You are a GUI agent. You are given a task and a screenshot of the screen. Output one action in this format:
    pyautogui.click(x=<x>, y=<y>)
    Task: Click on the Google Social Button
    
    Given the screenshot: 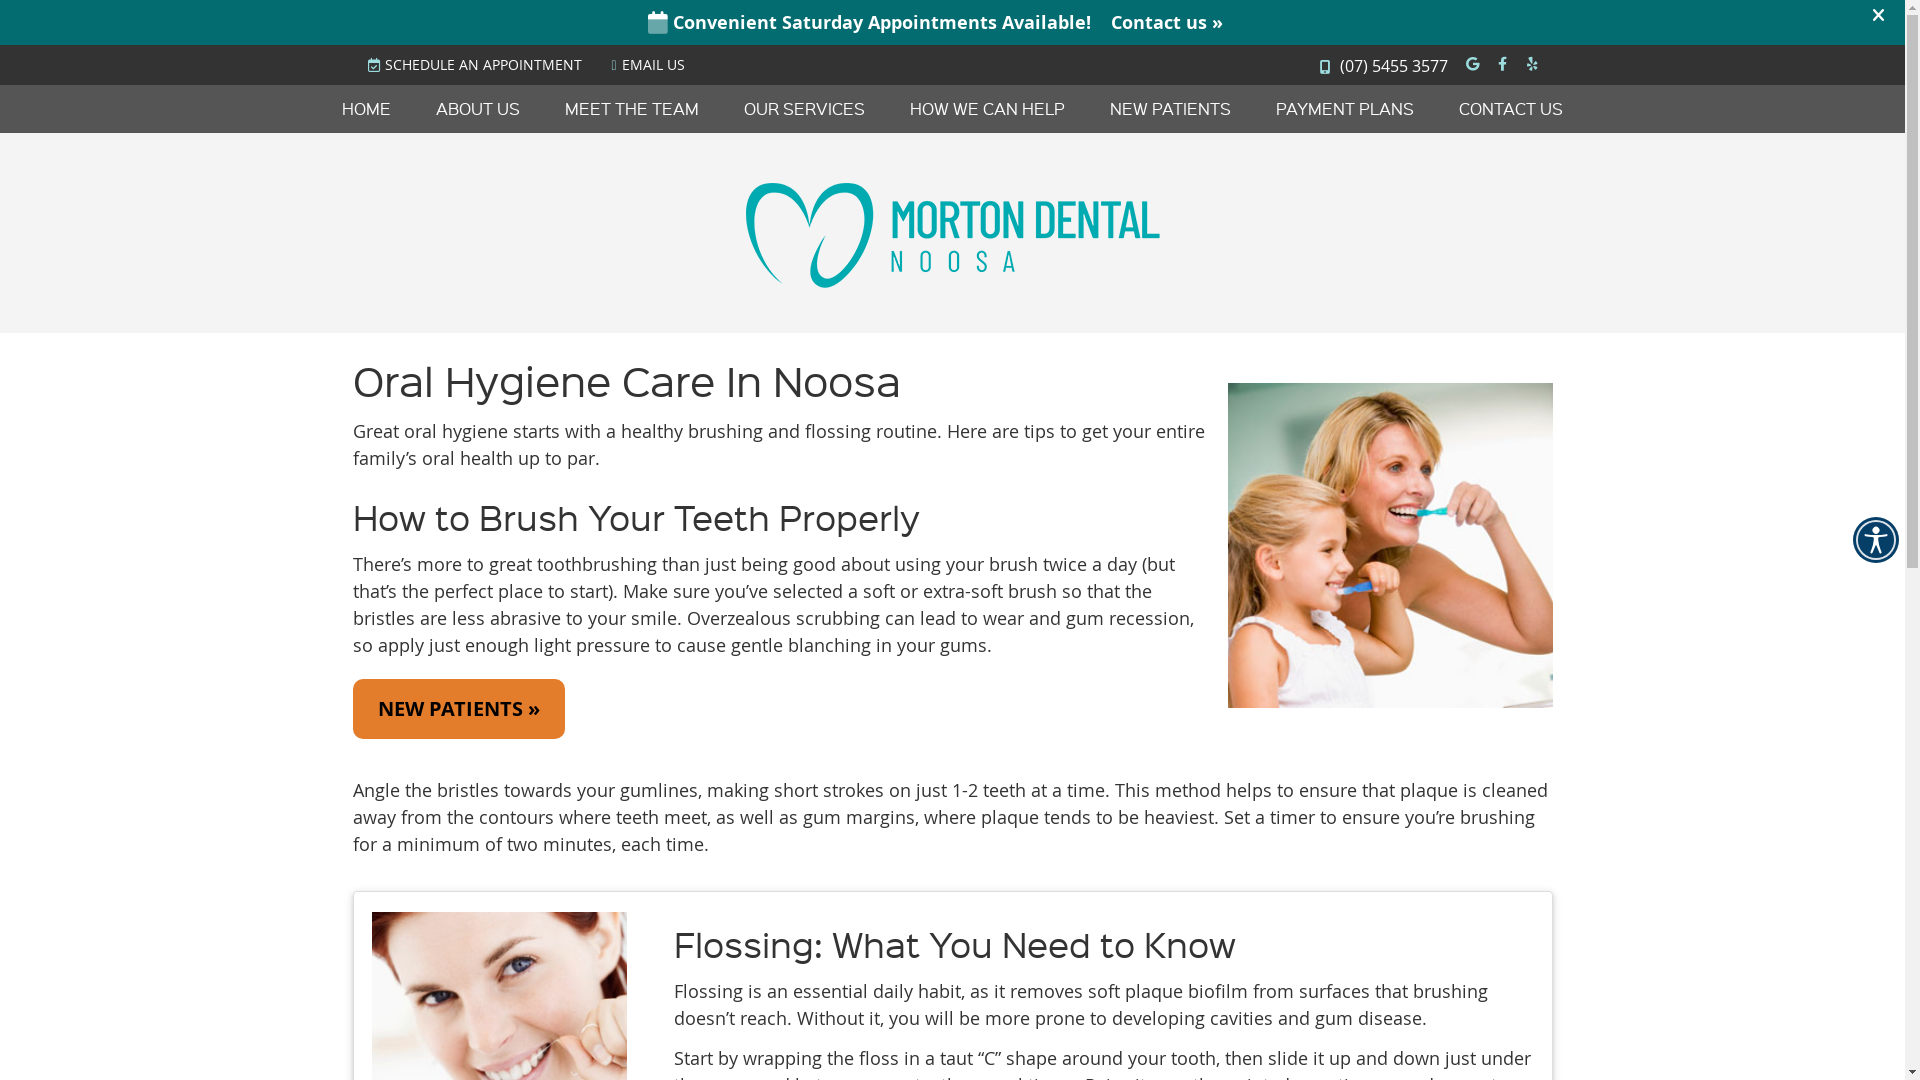 What is the action you would take?
    pyautogui.click(x=1472, y=65)
    